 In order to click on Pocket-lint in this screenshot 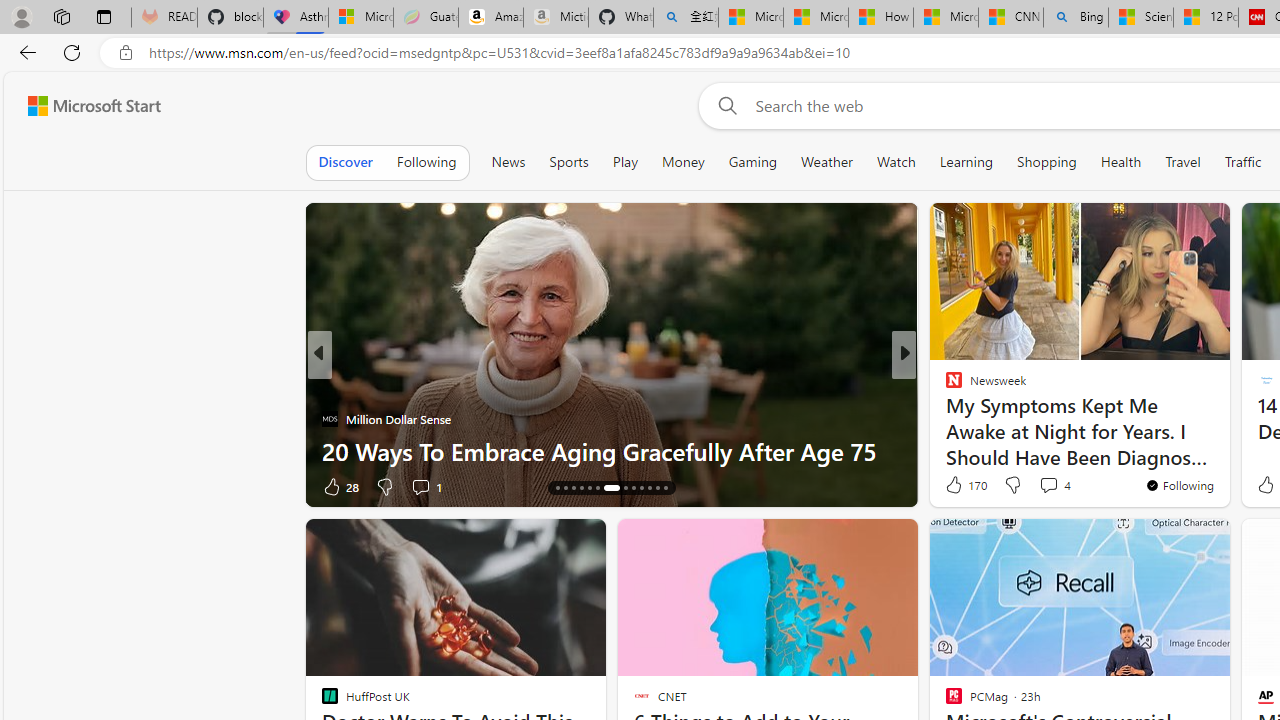, I will do `click(944, 418)`.